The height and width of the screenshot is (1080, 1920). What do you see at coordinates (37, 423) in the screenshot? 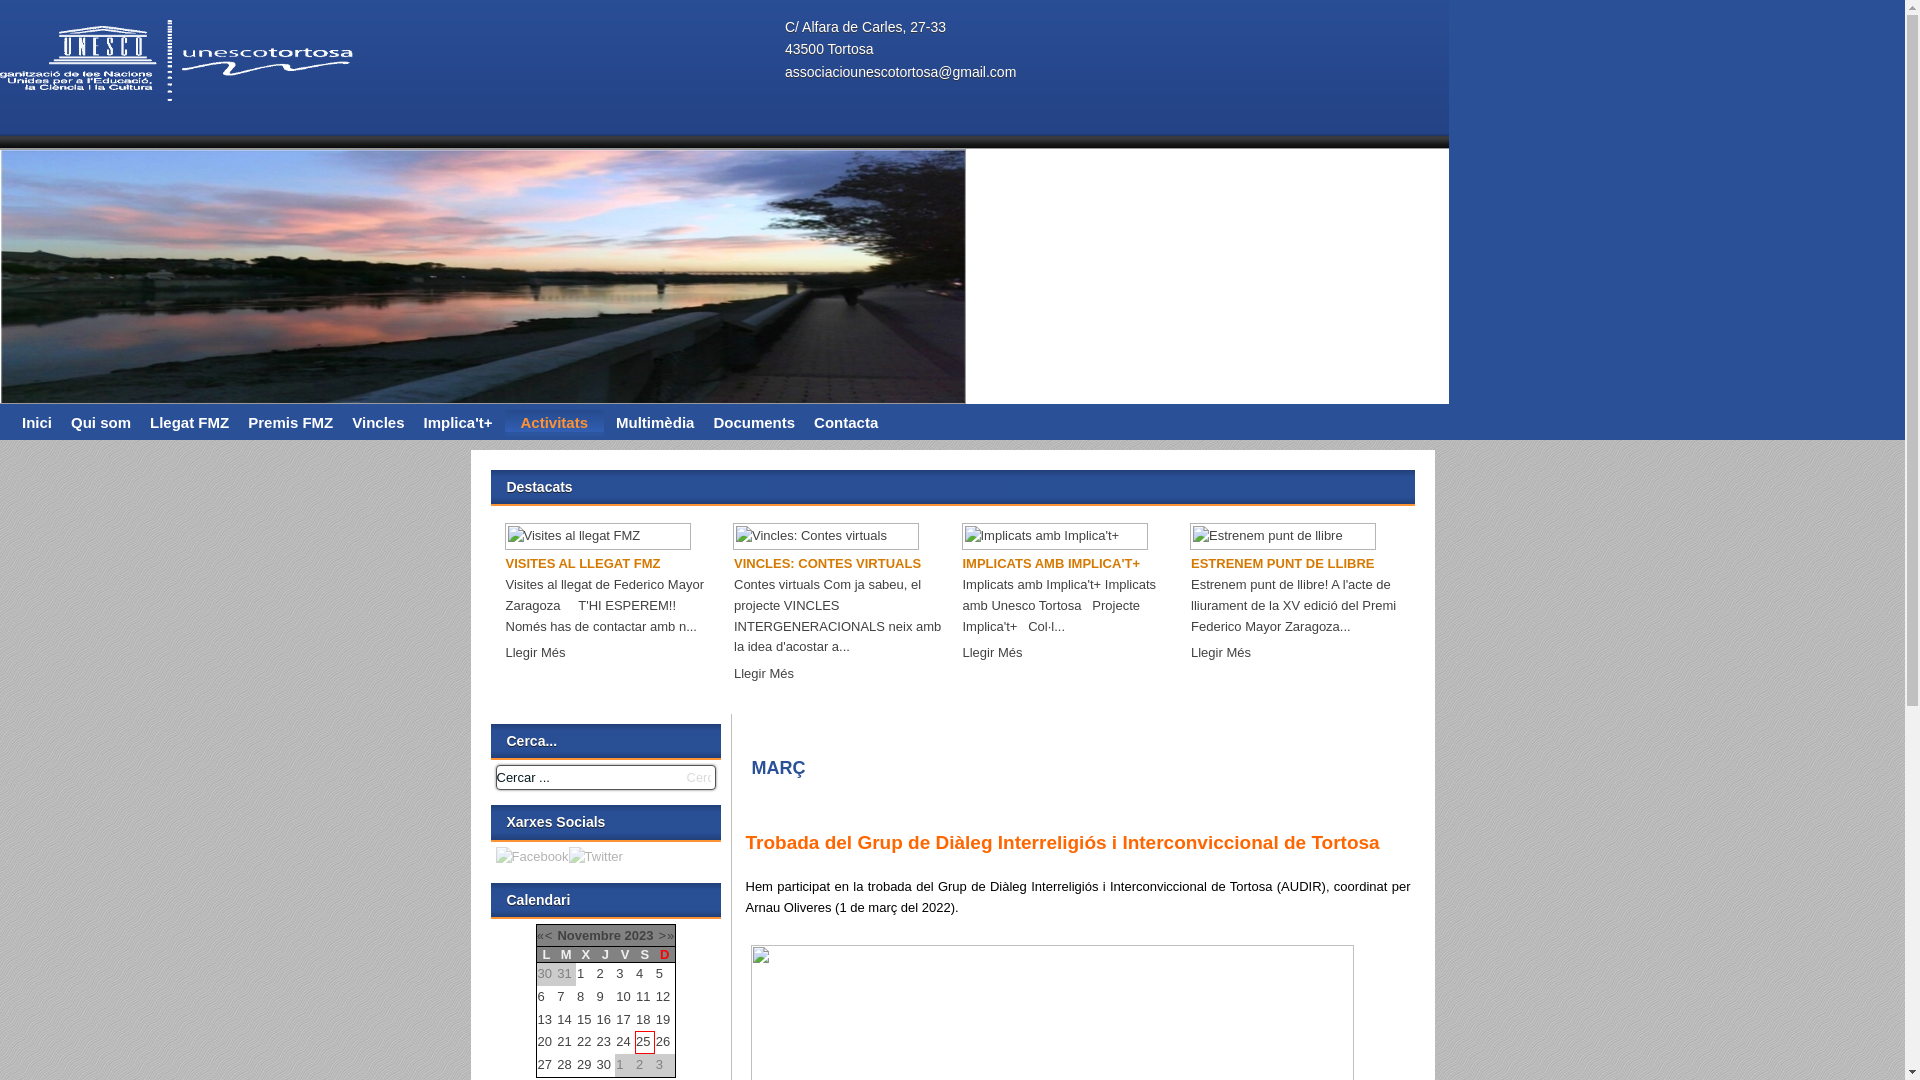
I see `Inici` at bounding box center [37, 423].